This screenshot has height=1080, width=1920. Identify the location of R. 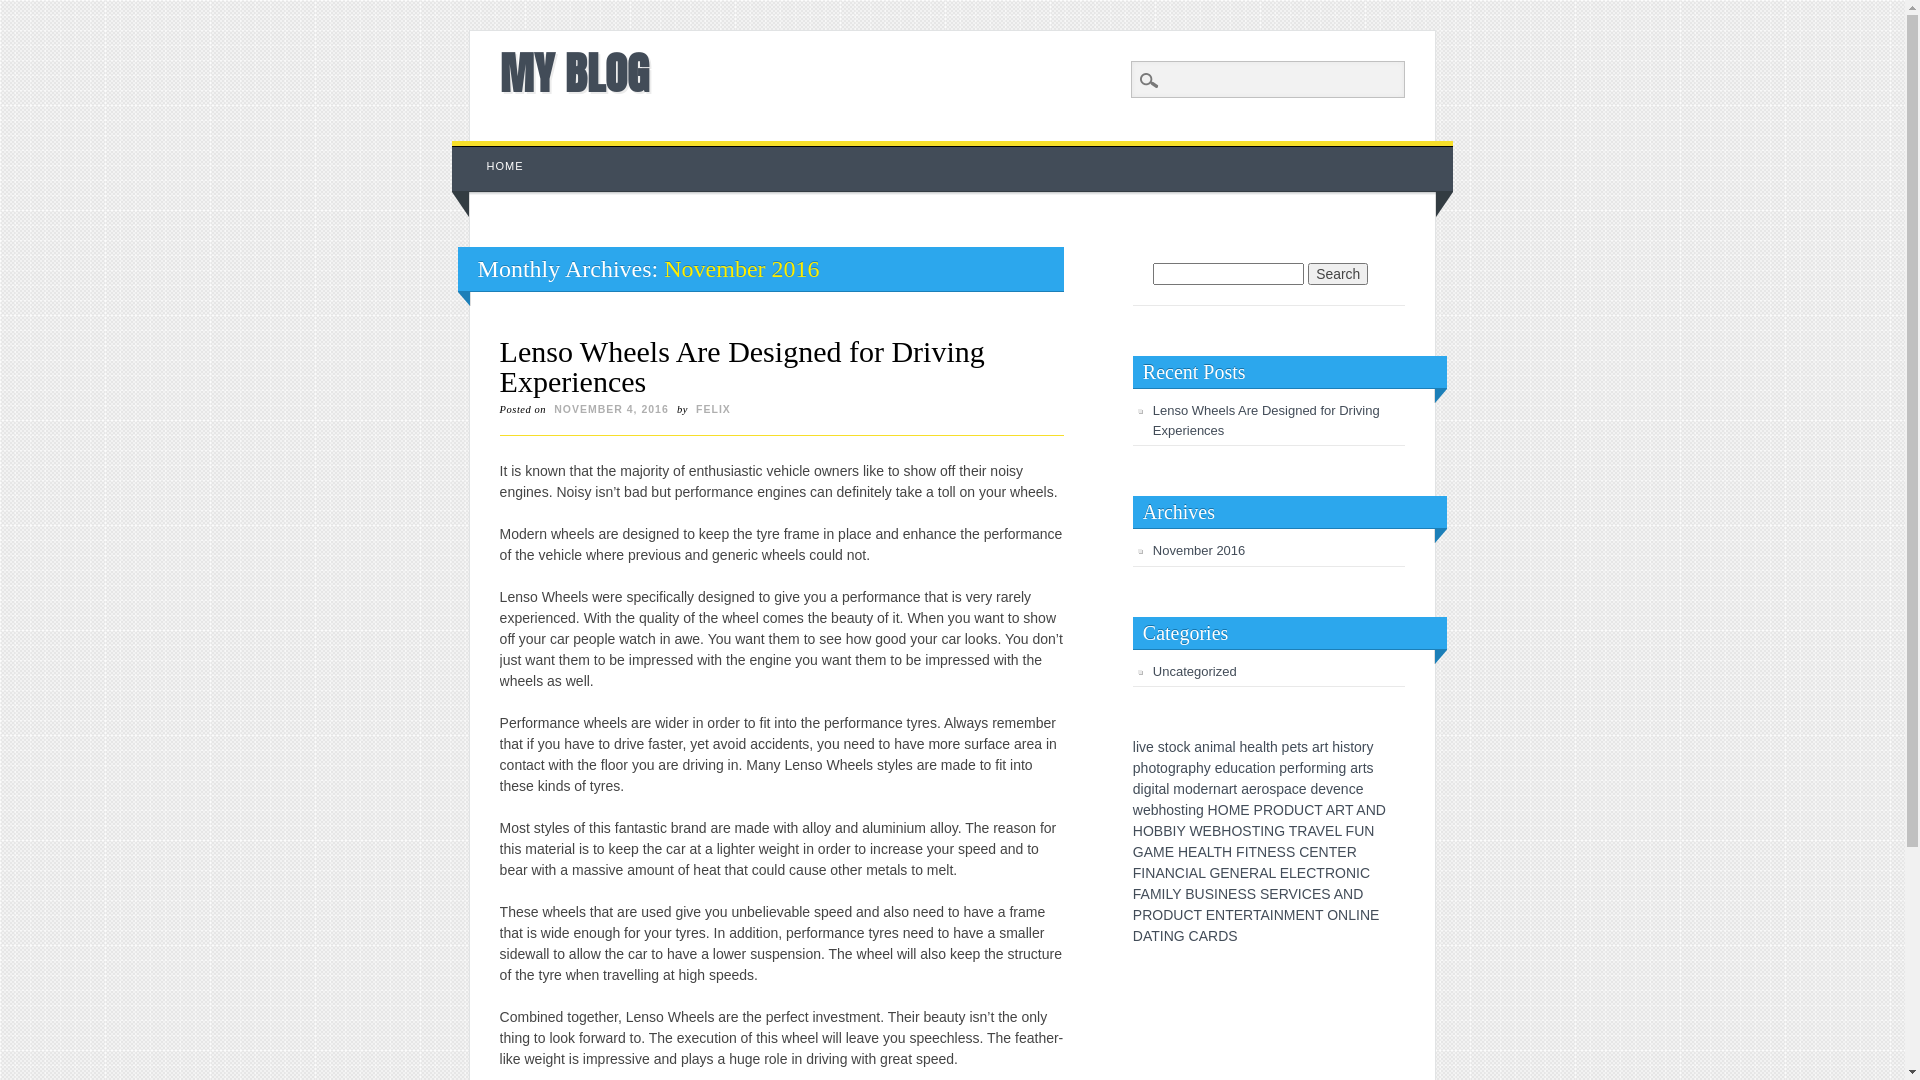
(1254, 873).